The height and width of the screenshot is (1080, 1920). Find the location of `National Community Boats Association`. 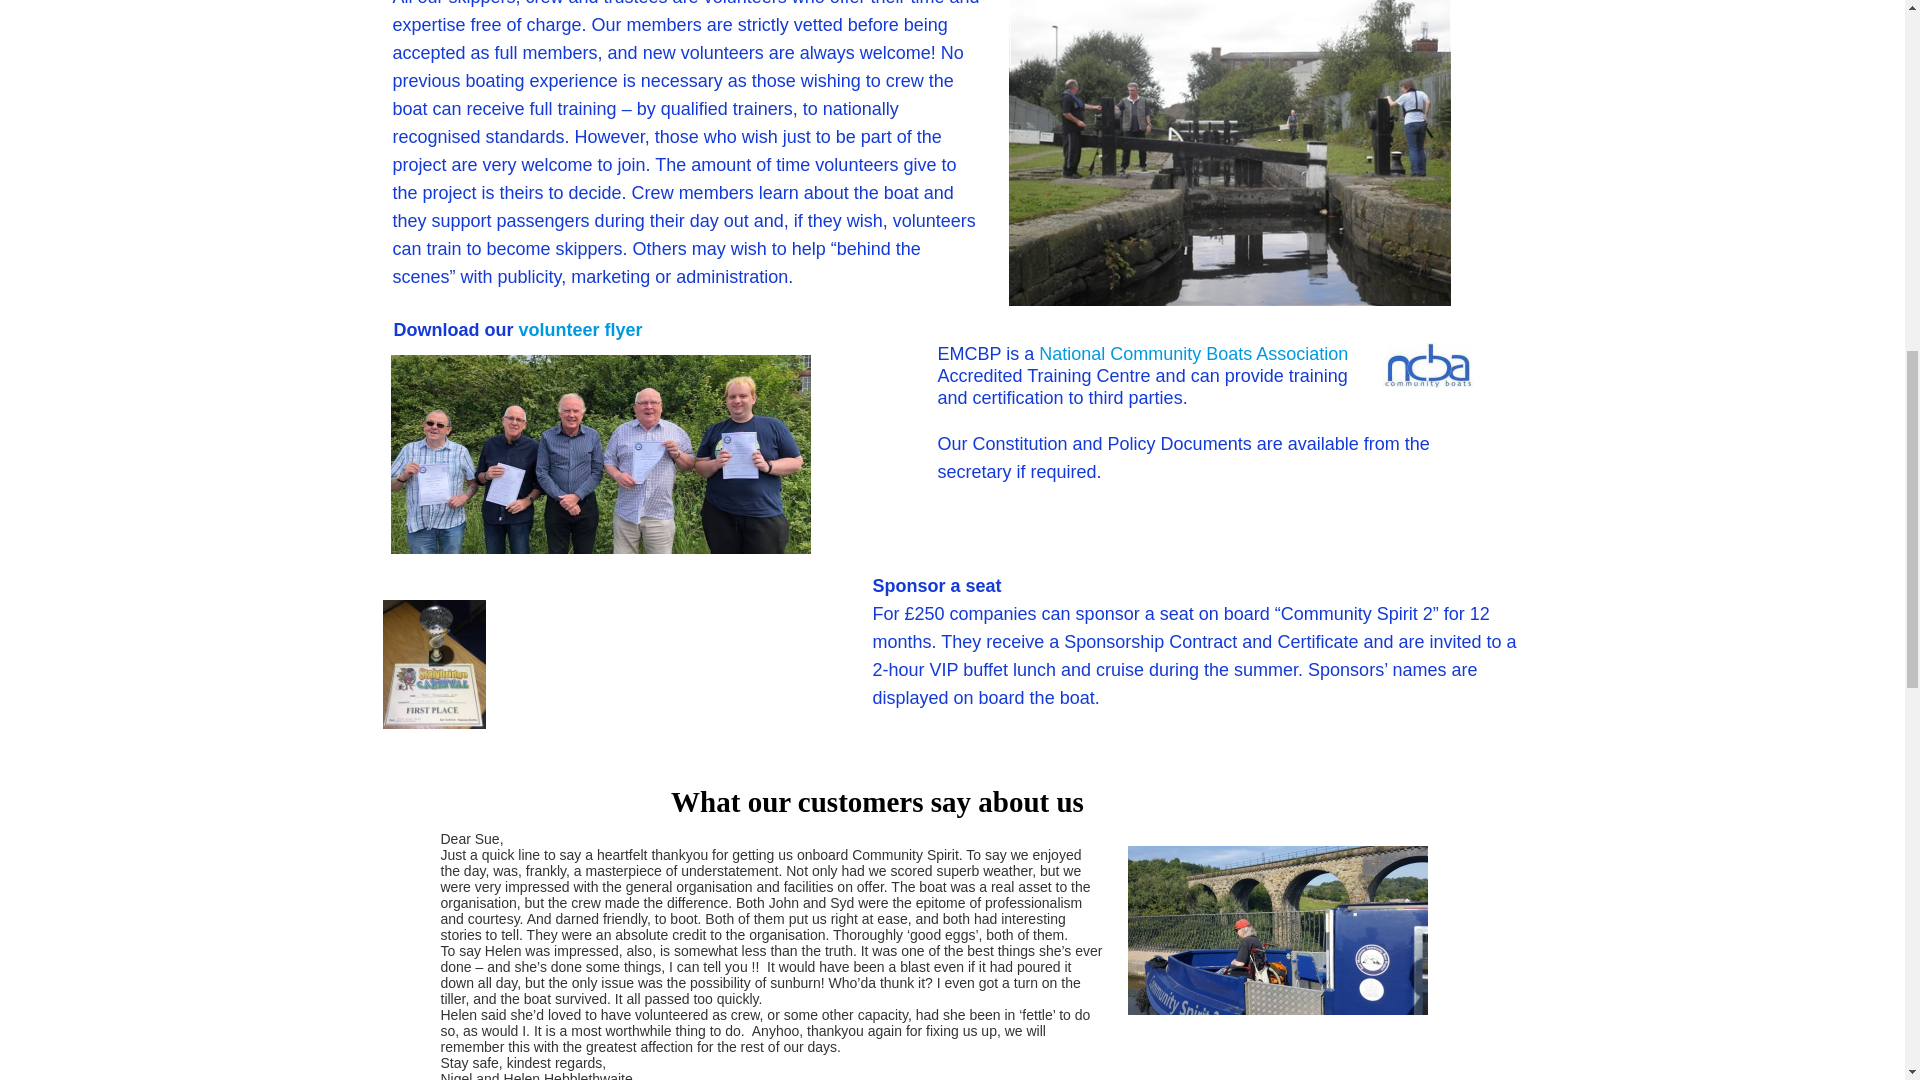

National Community Boats Association is located at coordinates (1192, 354).